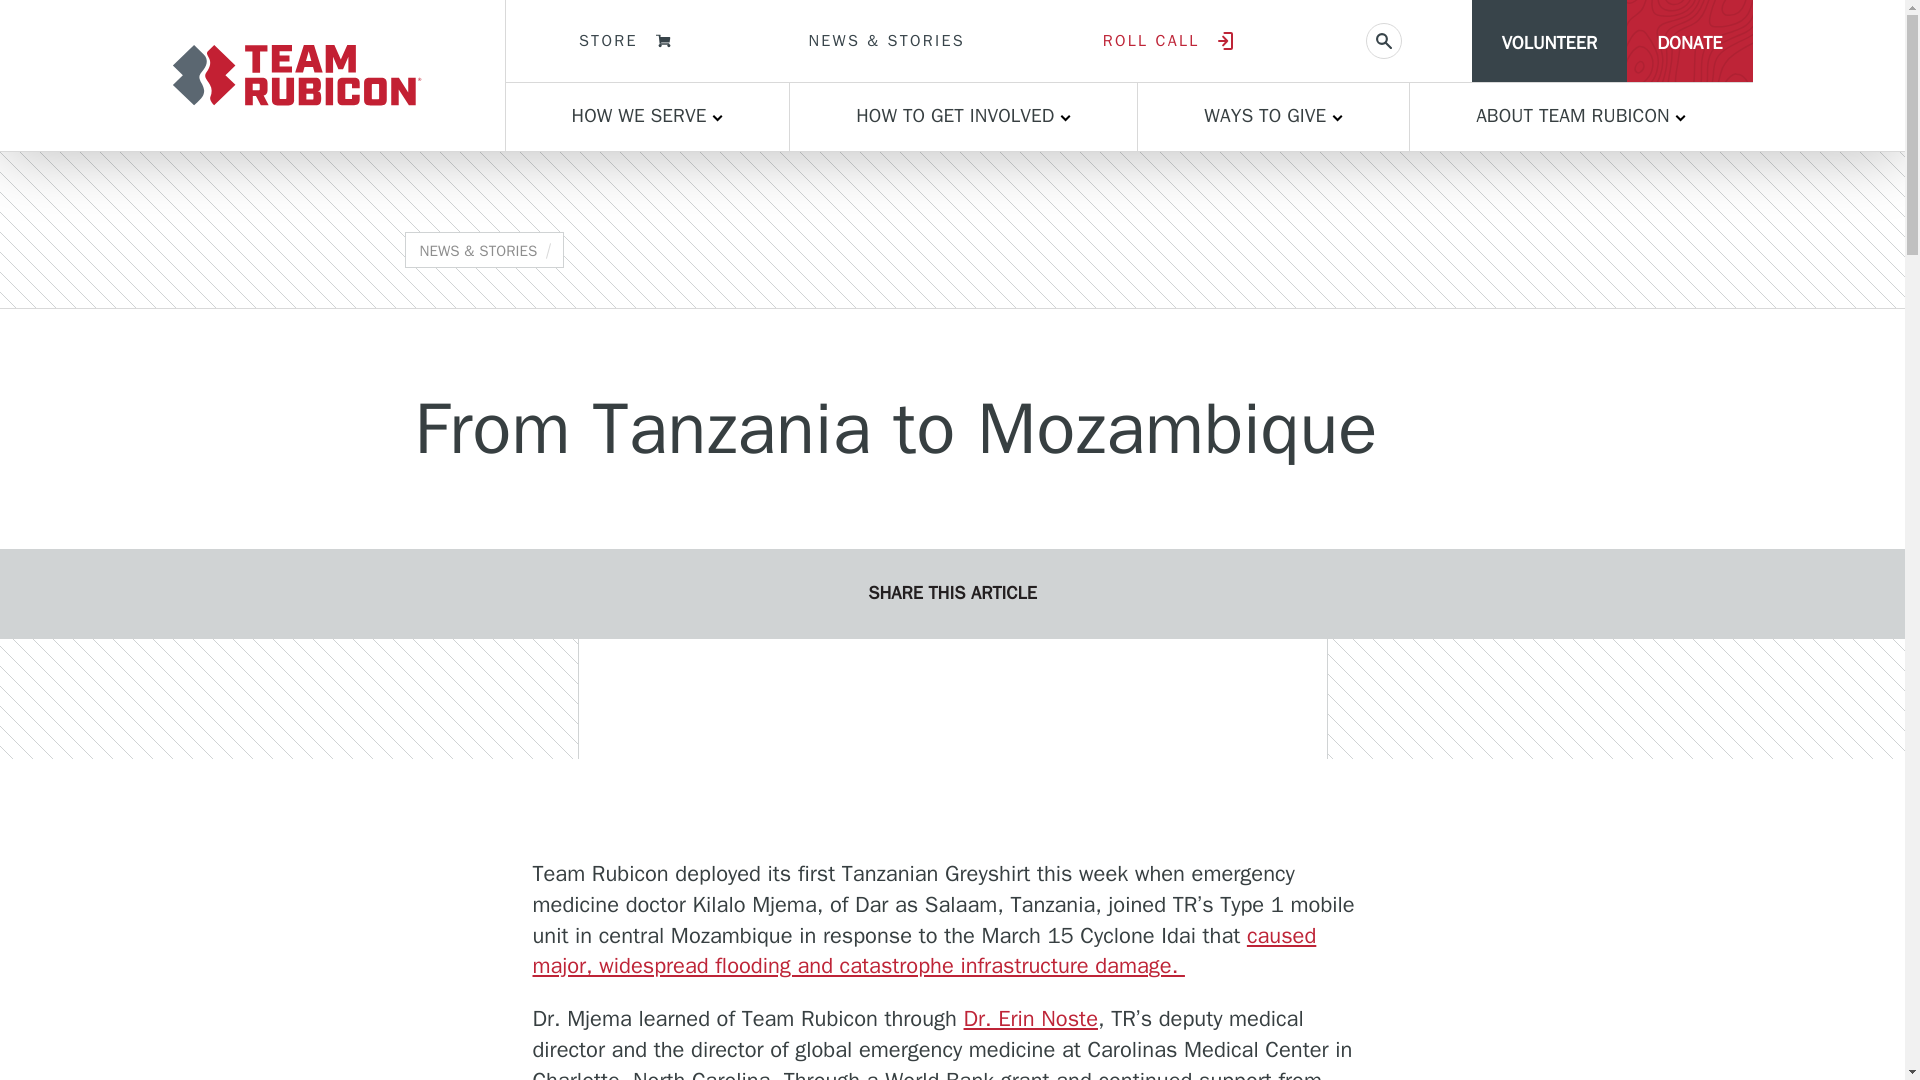 This screenshot has width=1920, height=1080. Describe the element at coordinates (1580, 117) in the screenshot. I see `ABOUT TEAM RUBICON` at that location.